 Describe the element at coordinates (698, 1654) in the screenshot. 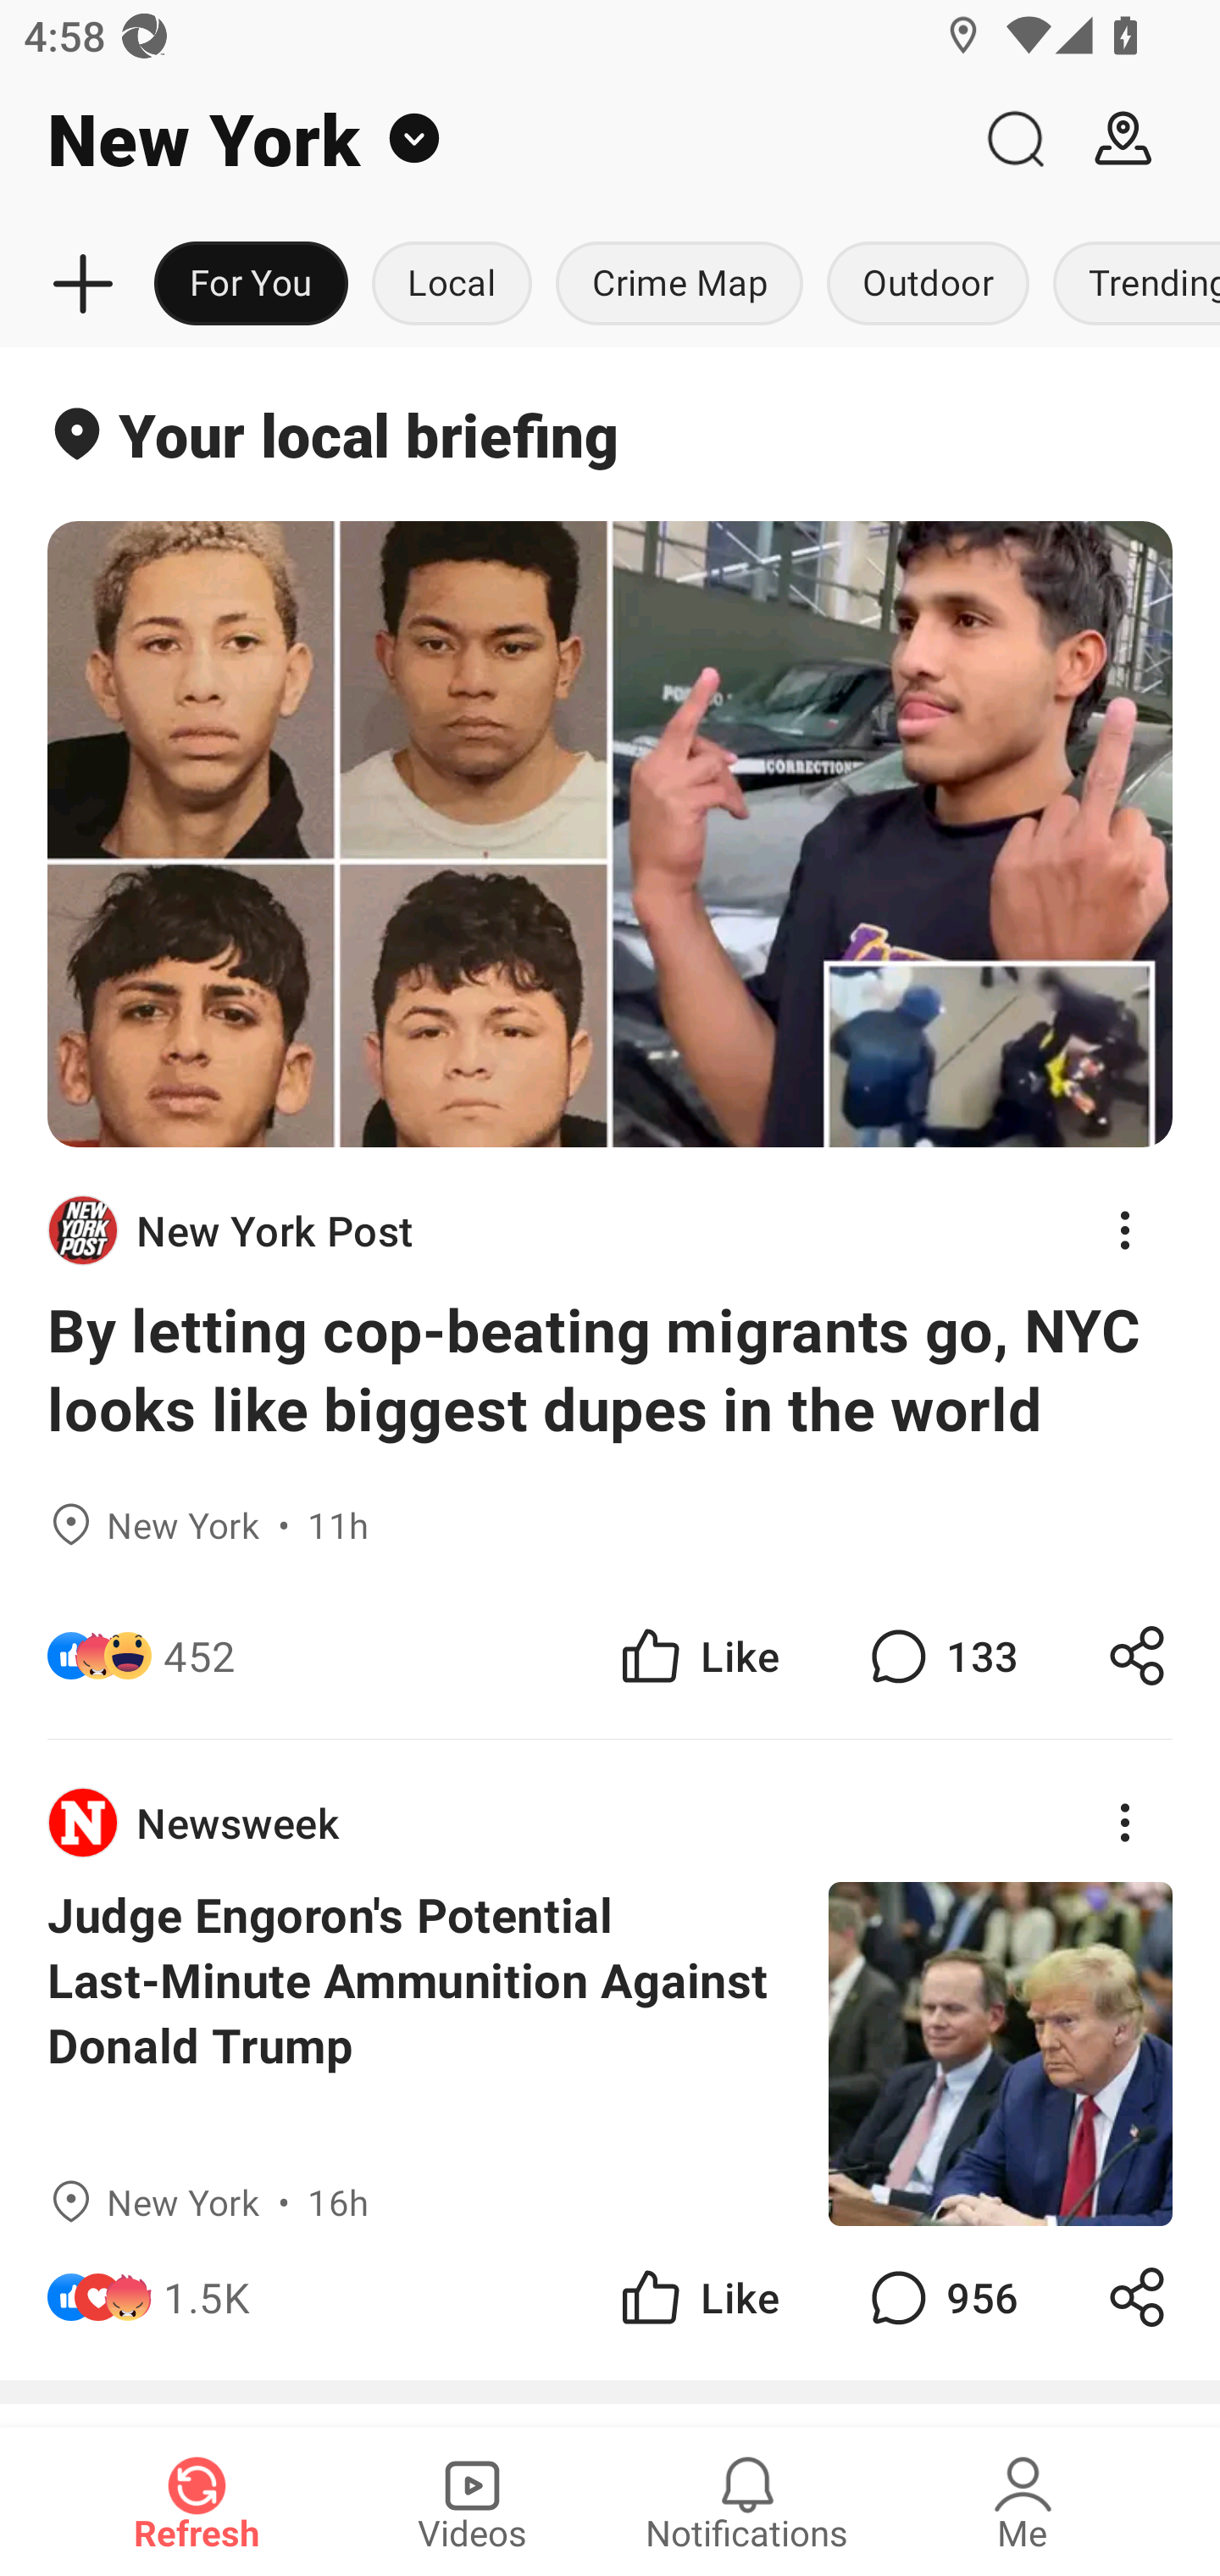

I see `Like` at that location.